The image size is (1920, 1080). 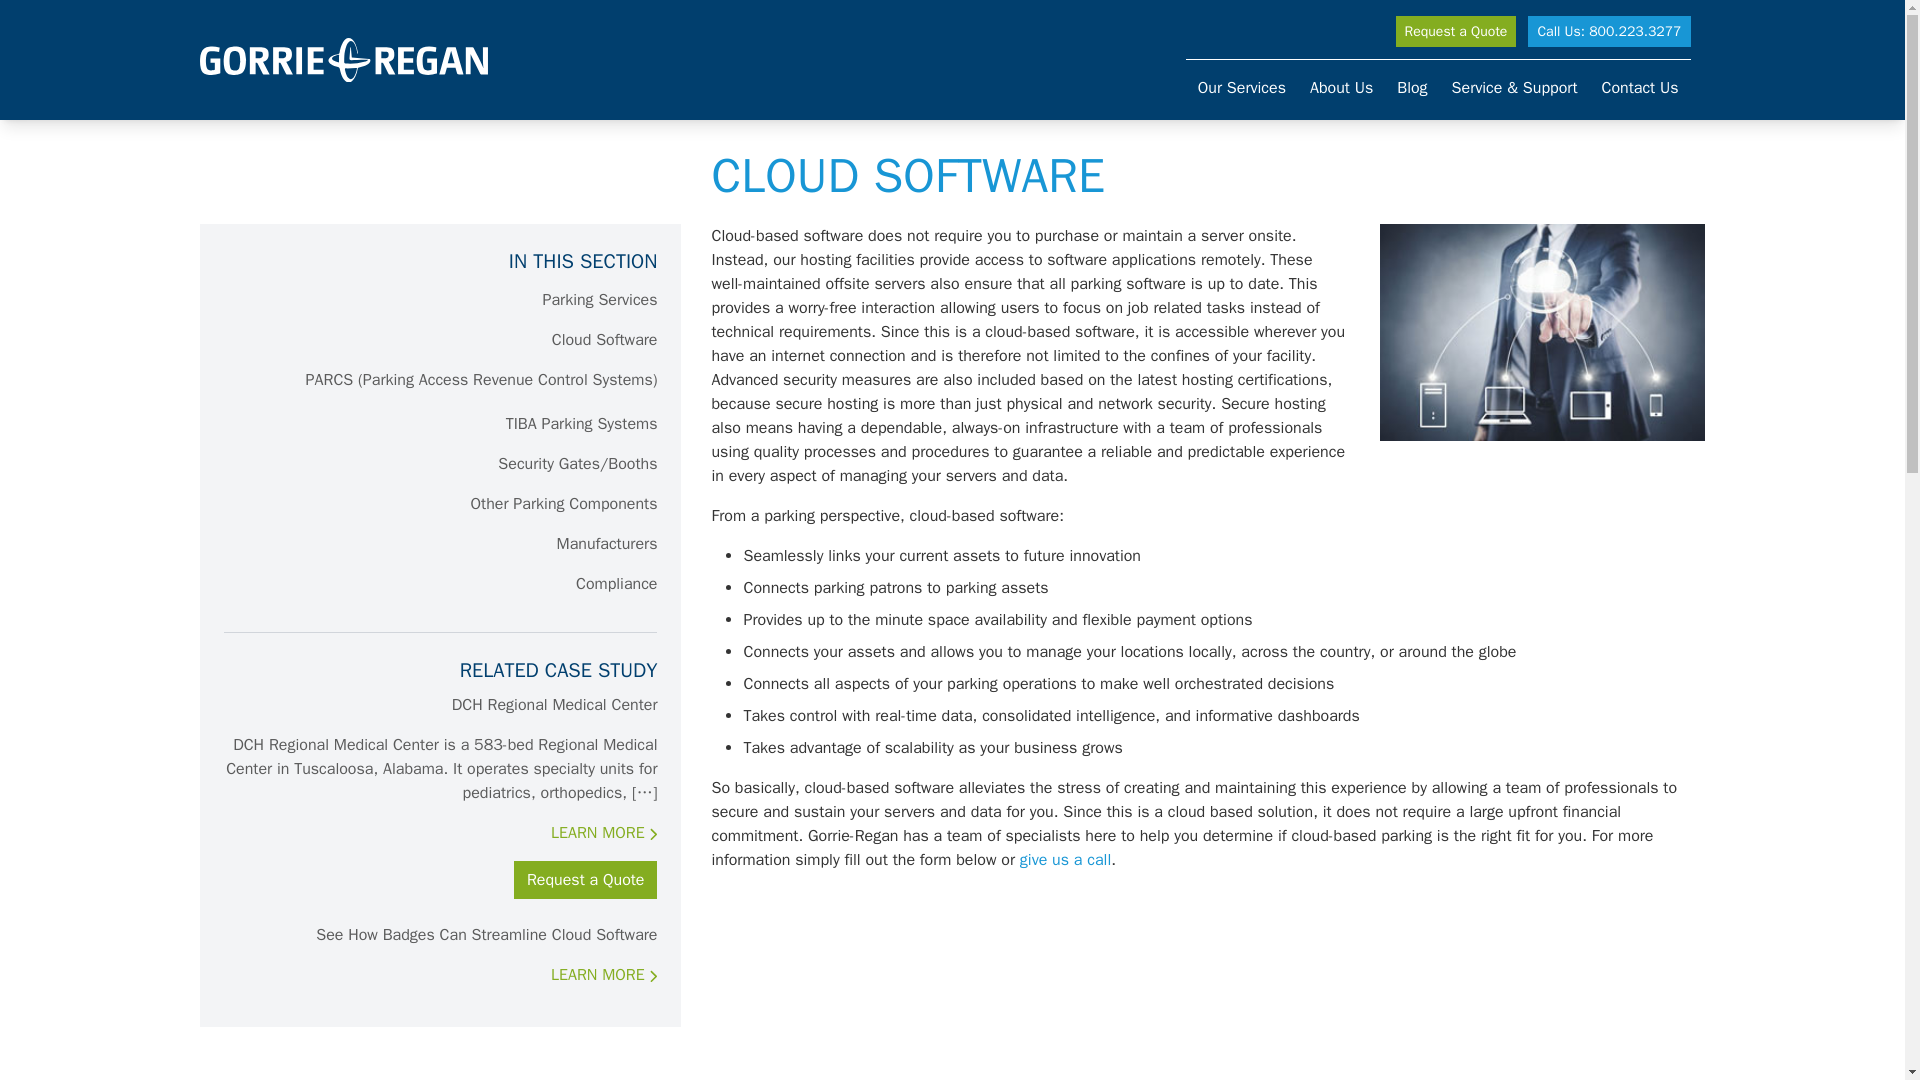 What do you see at coordinates (1608, 32) in the screenshot?
I see `Call Us: 800.223.3277` at bounding box center [1608, 32].